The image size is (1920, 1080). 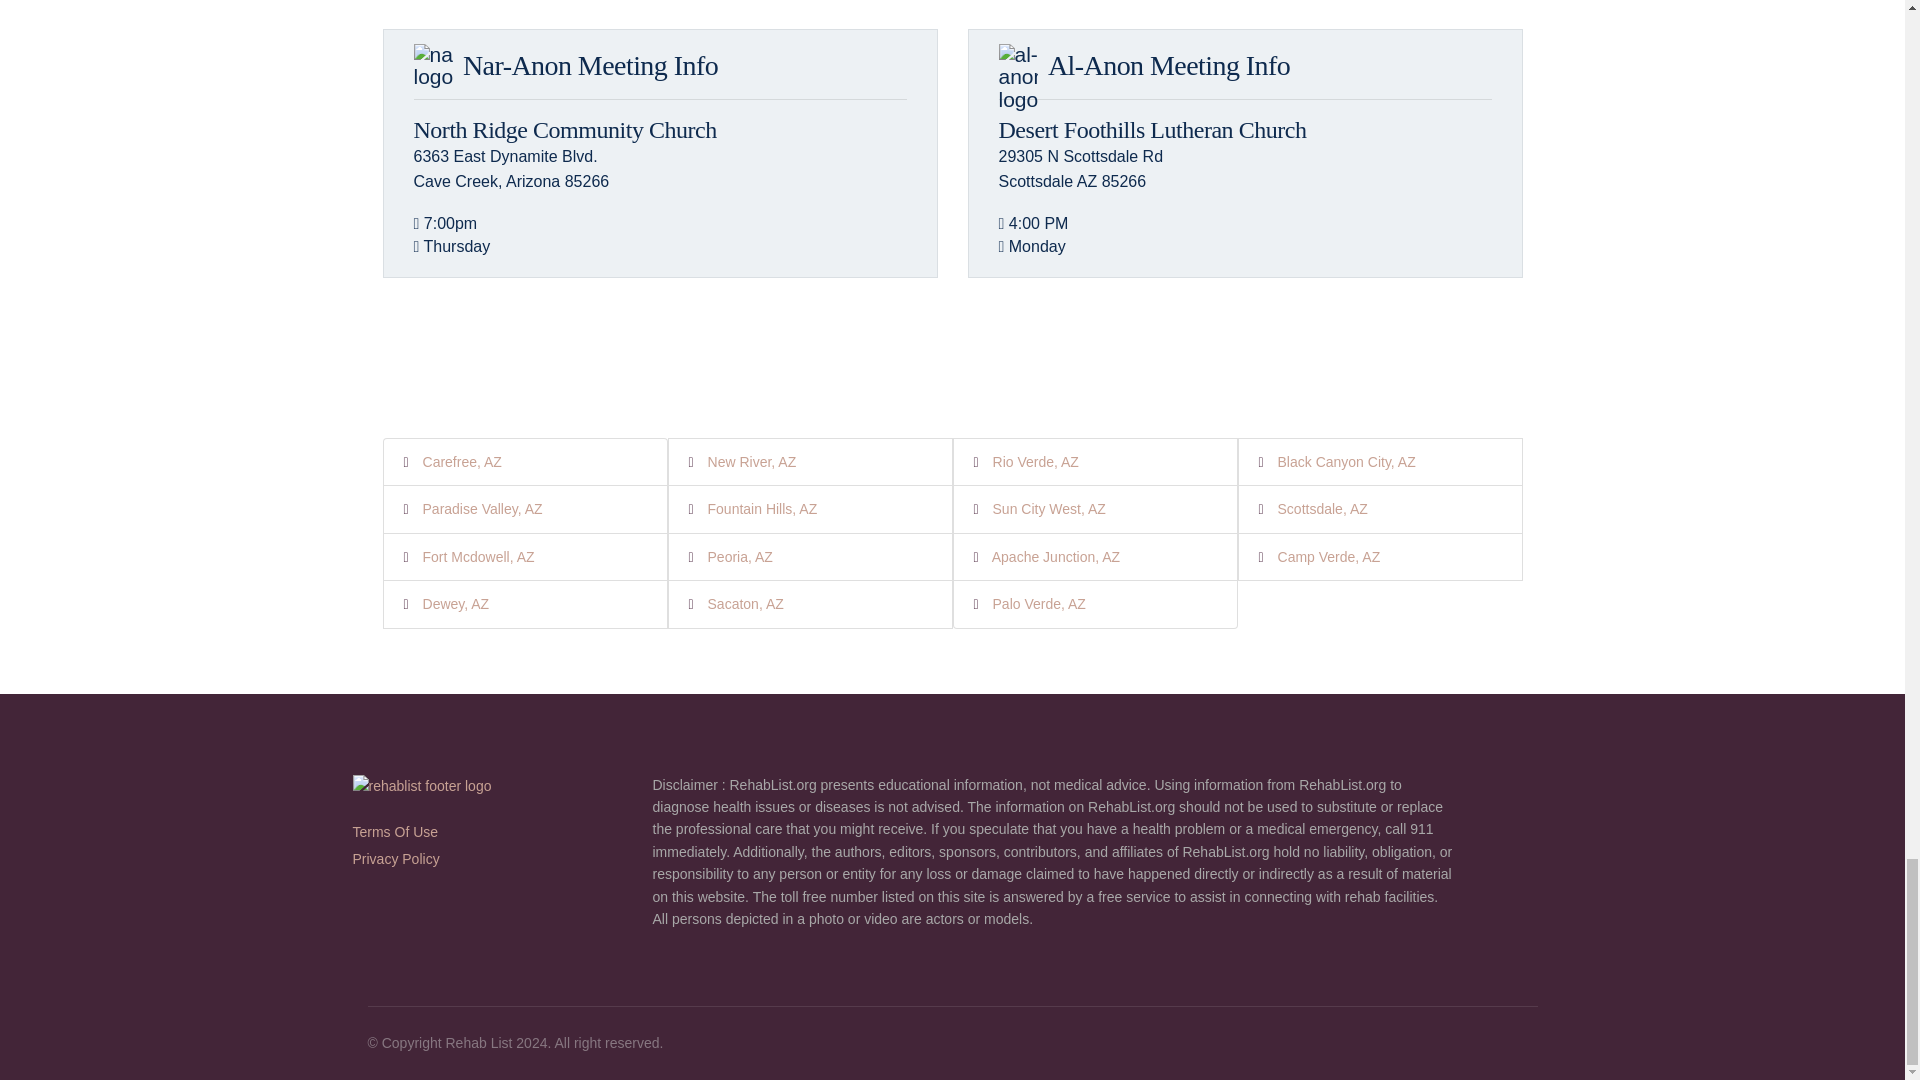 I want to click on New River, AZ, so click(x=752, y=461).